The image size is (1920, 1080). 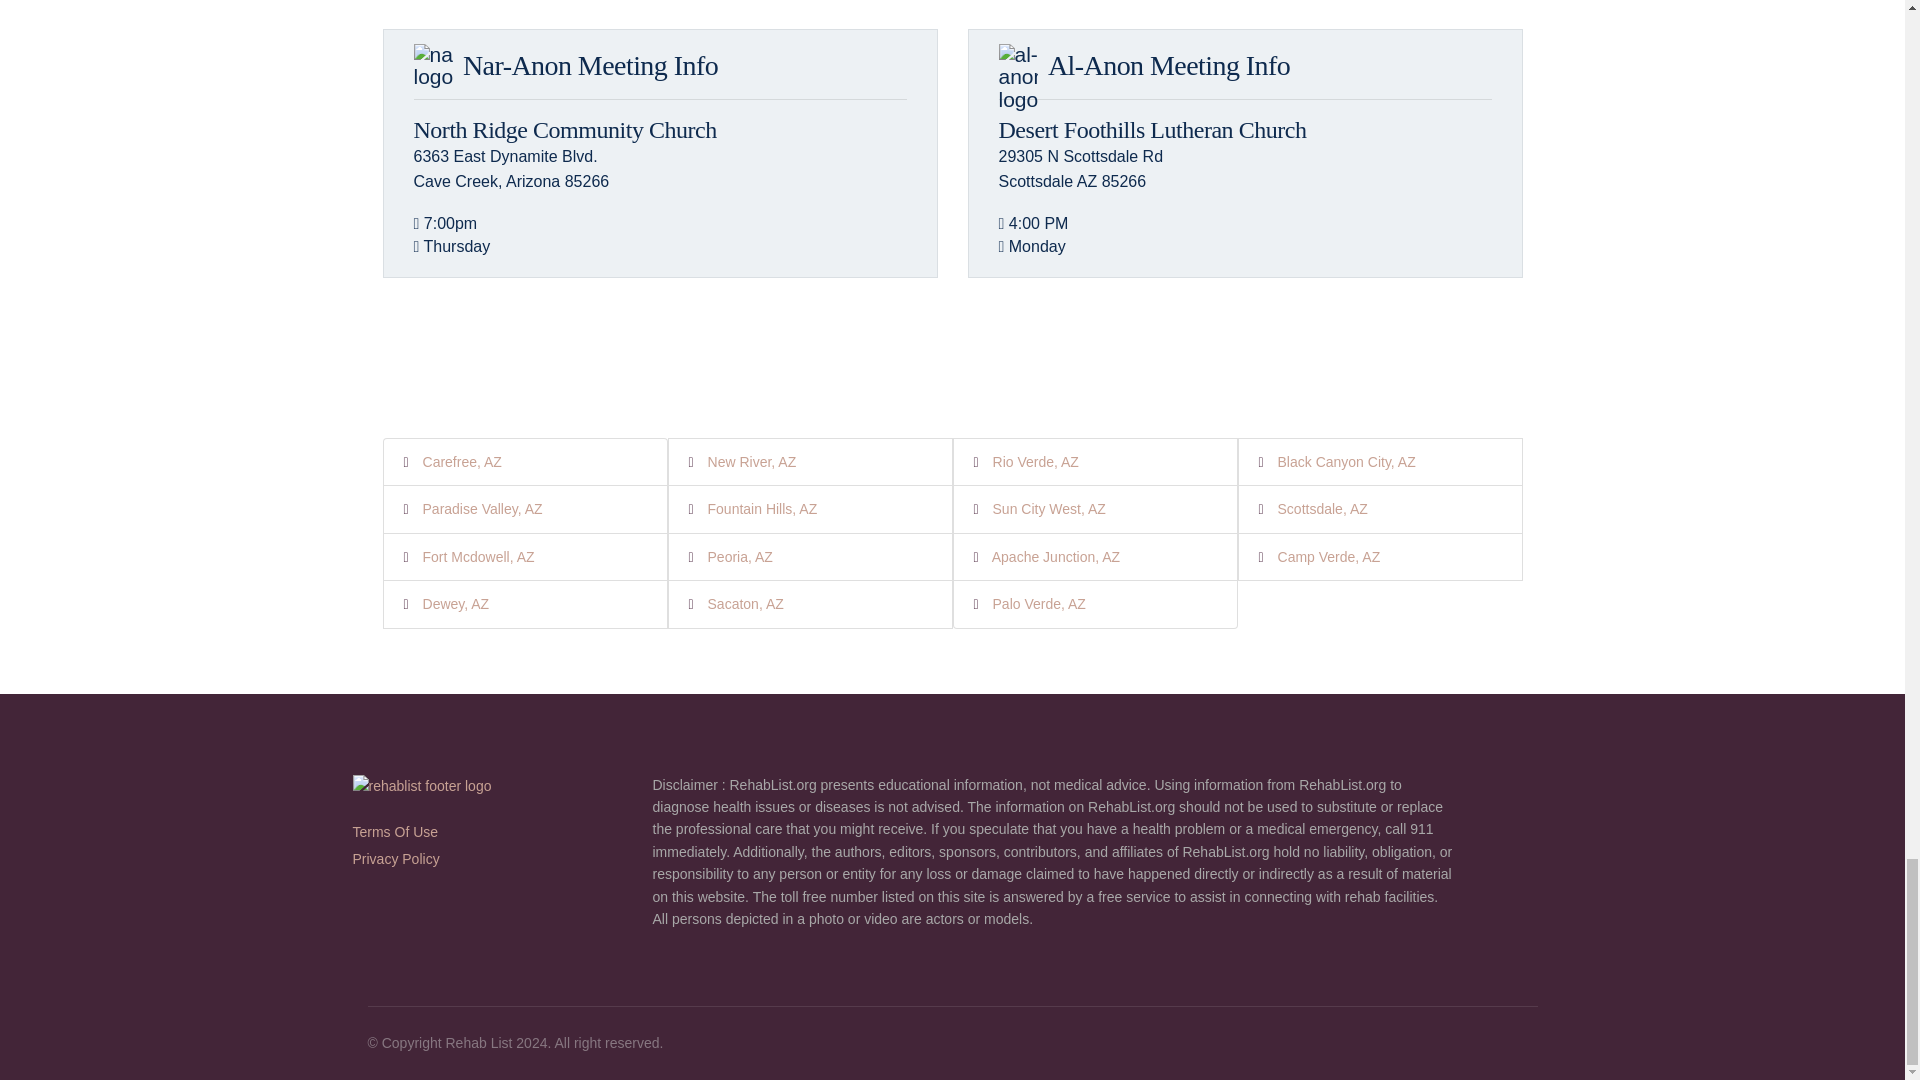 I want to click on New River, AZ, so click(x=752, y=461).